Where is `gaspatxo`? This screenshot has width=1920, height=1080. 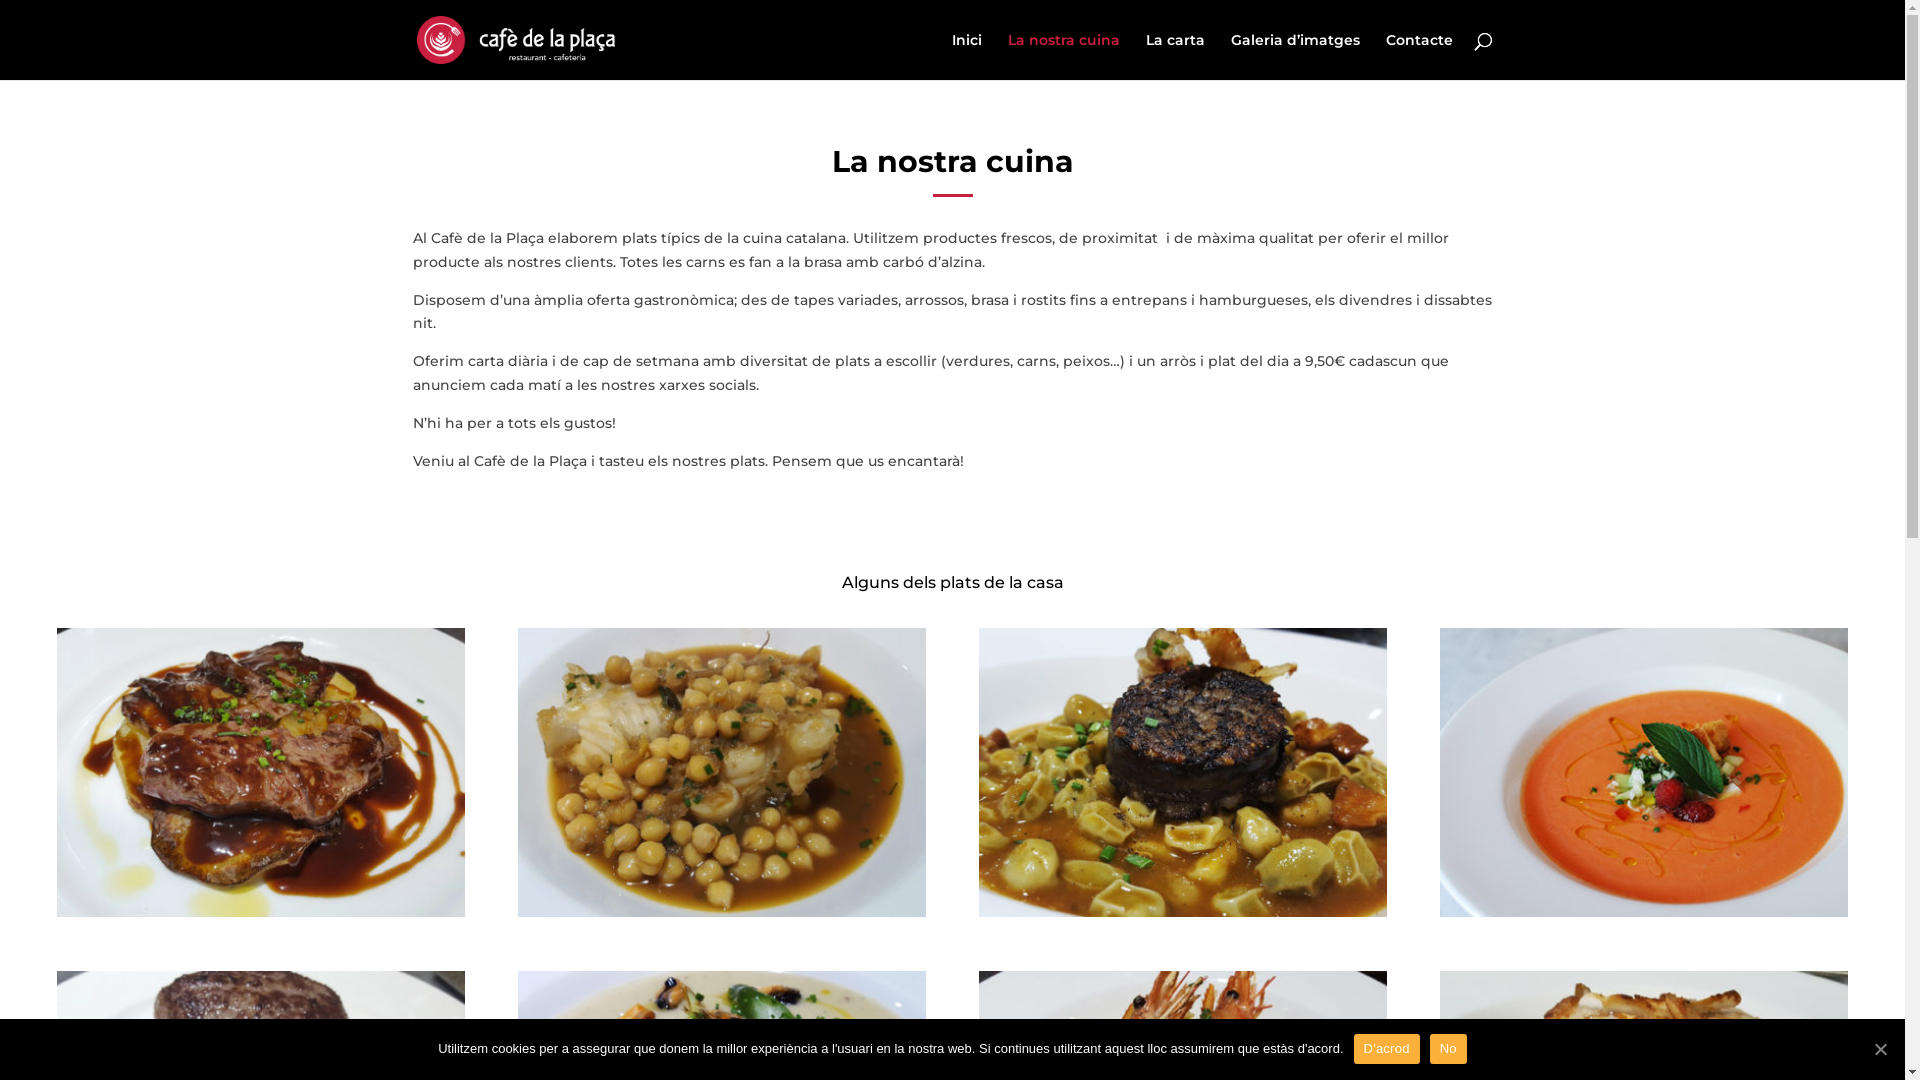 gaspatxo is located at coordinates (1644, 912).